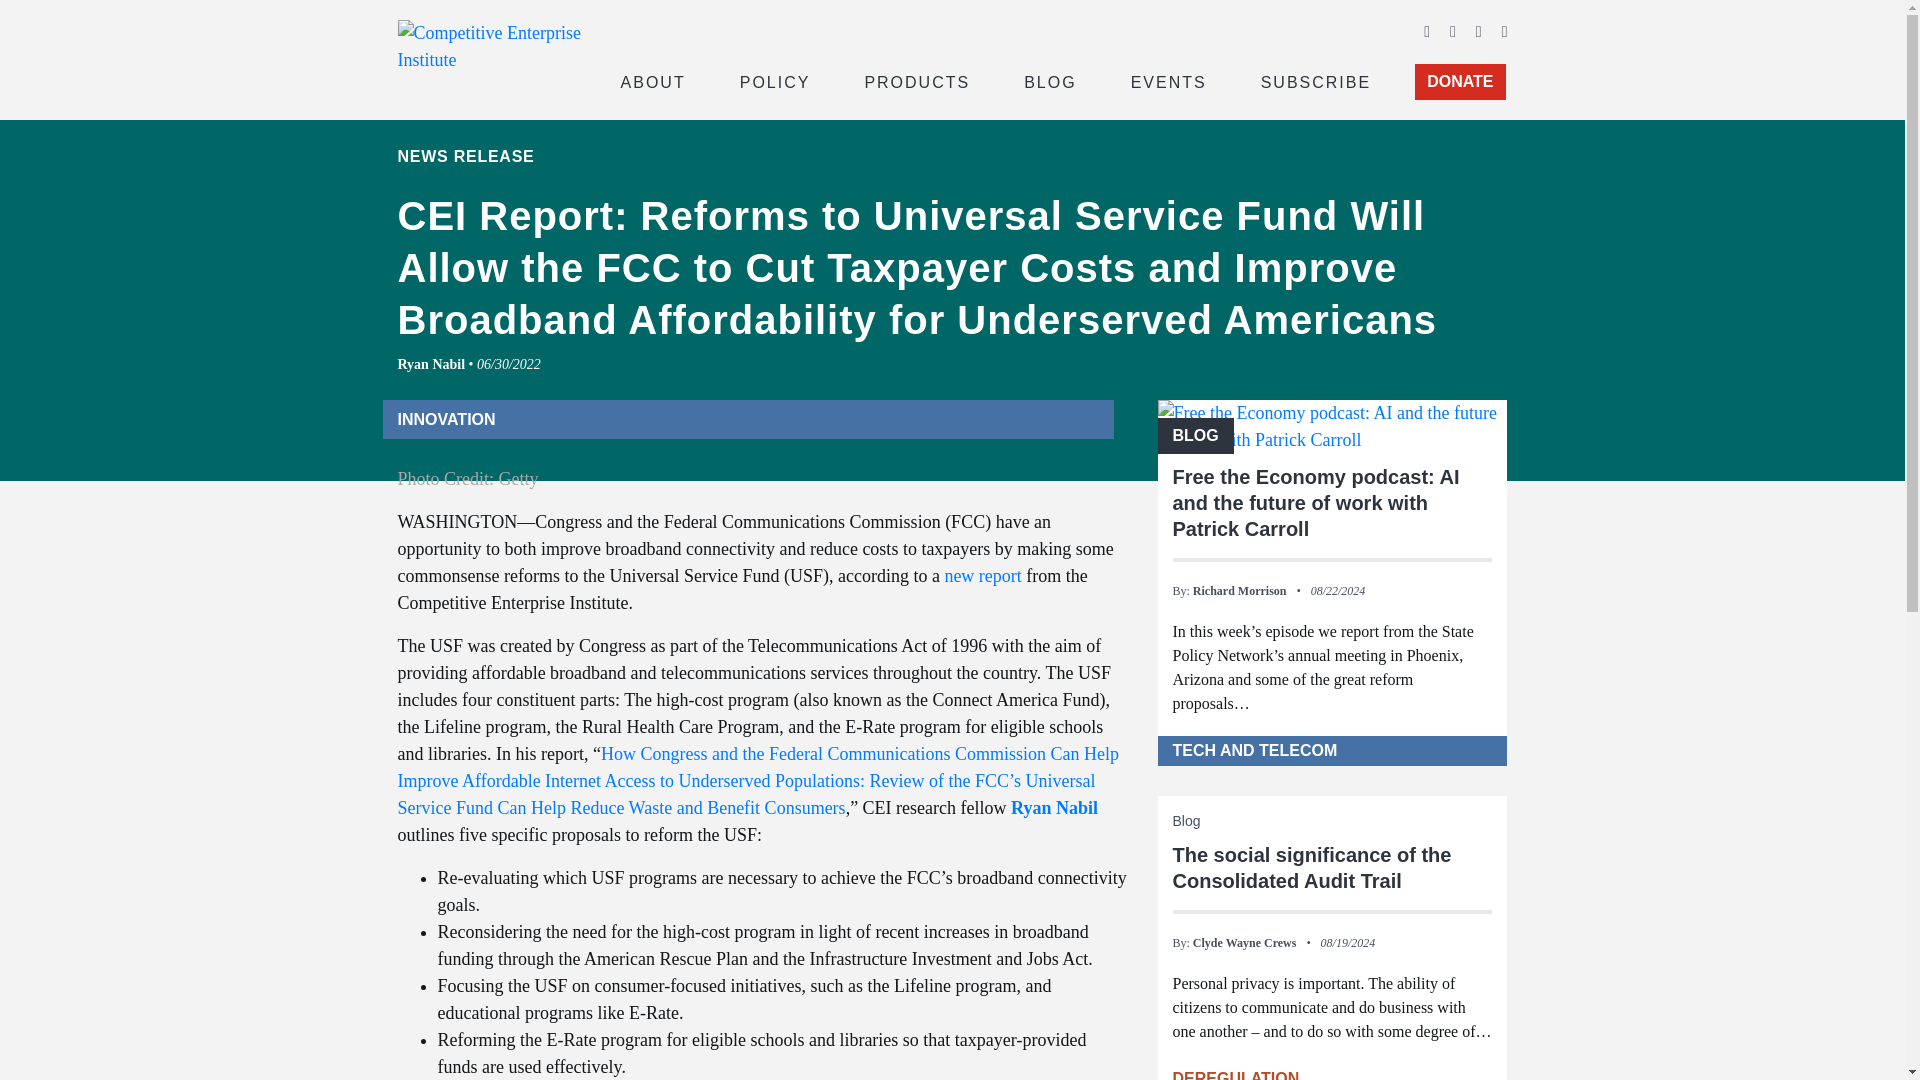 This screenshot has width=1920, height=1080. I want to click on ABOUT, so click(652, 80).